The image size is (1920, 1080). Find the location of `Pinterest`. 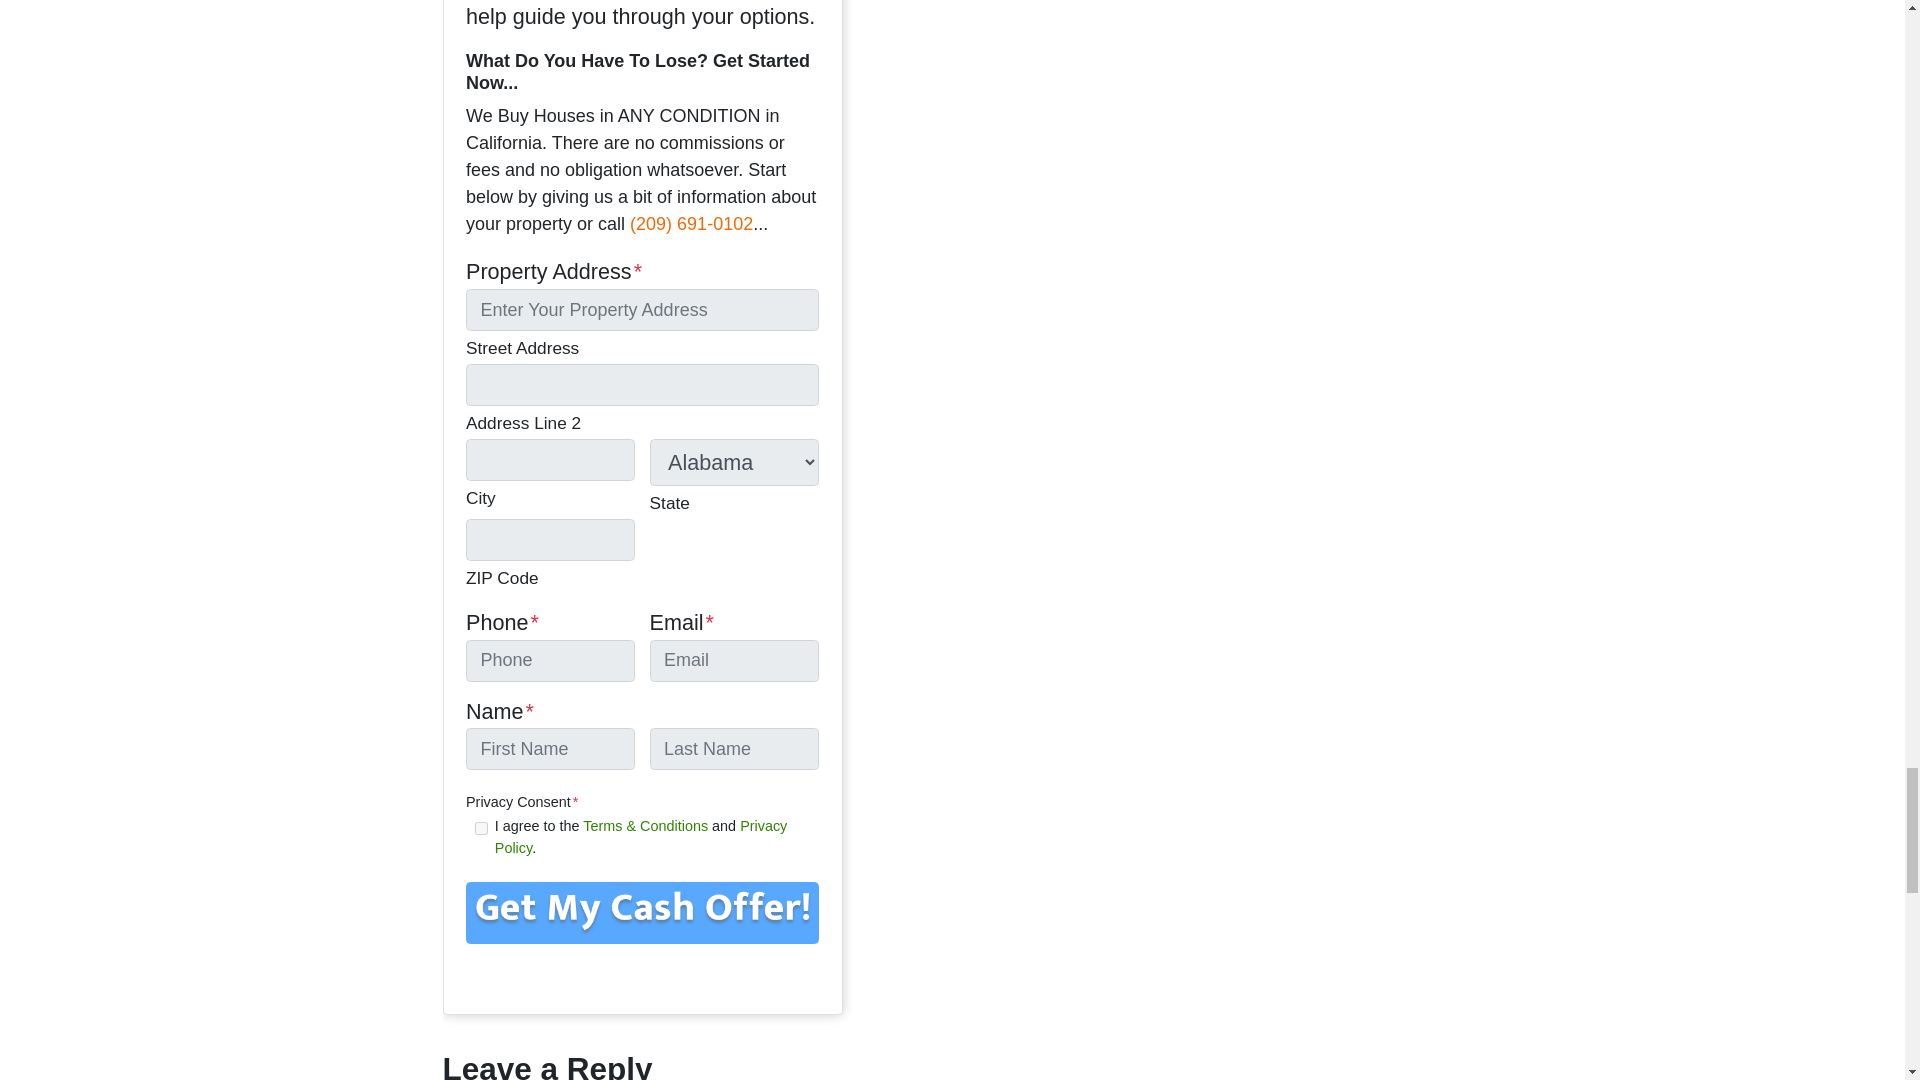

Pinterest is located at coordinates (710, 976).